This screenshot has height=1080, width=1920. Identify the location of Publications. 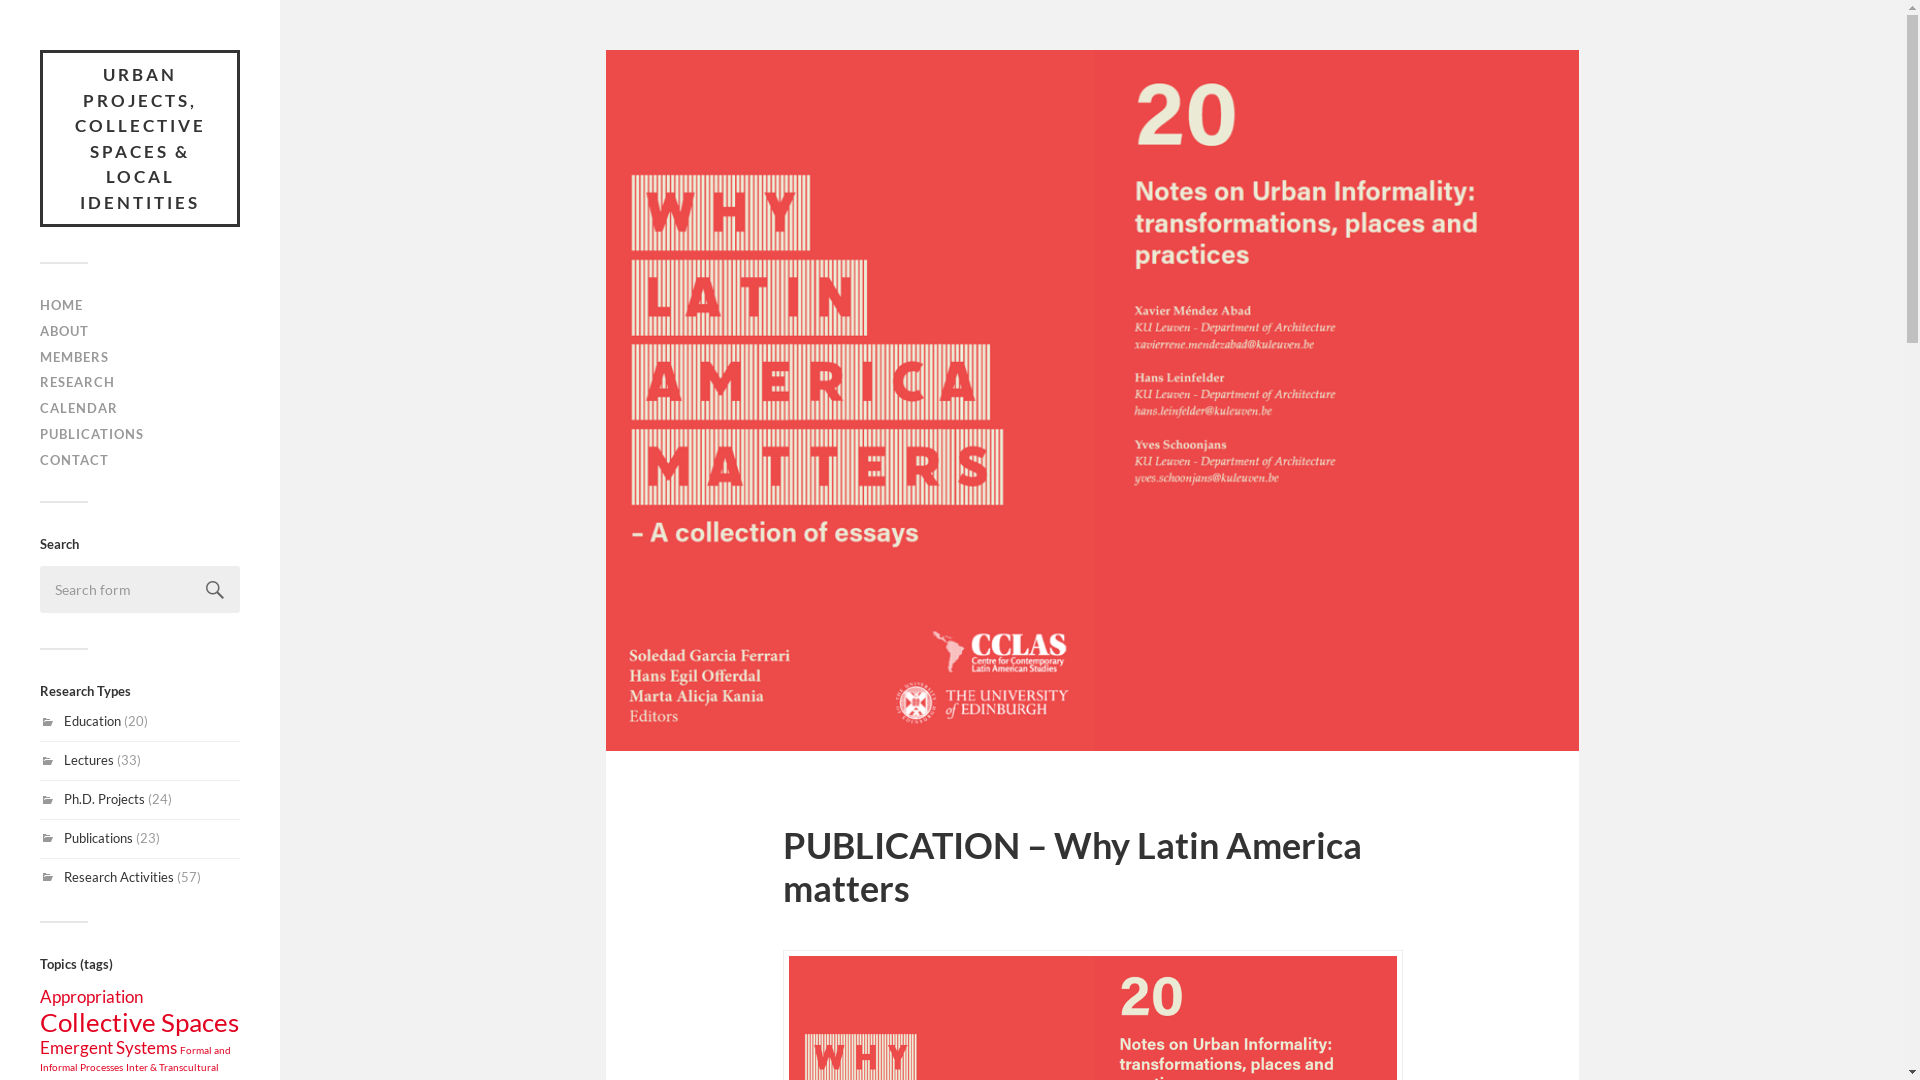
(98, 838).